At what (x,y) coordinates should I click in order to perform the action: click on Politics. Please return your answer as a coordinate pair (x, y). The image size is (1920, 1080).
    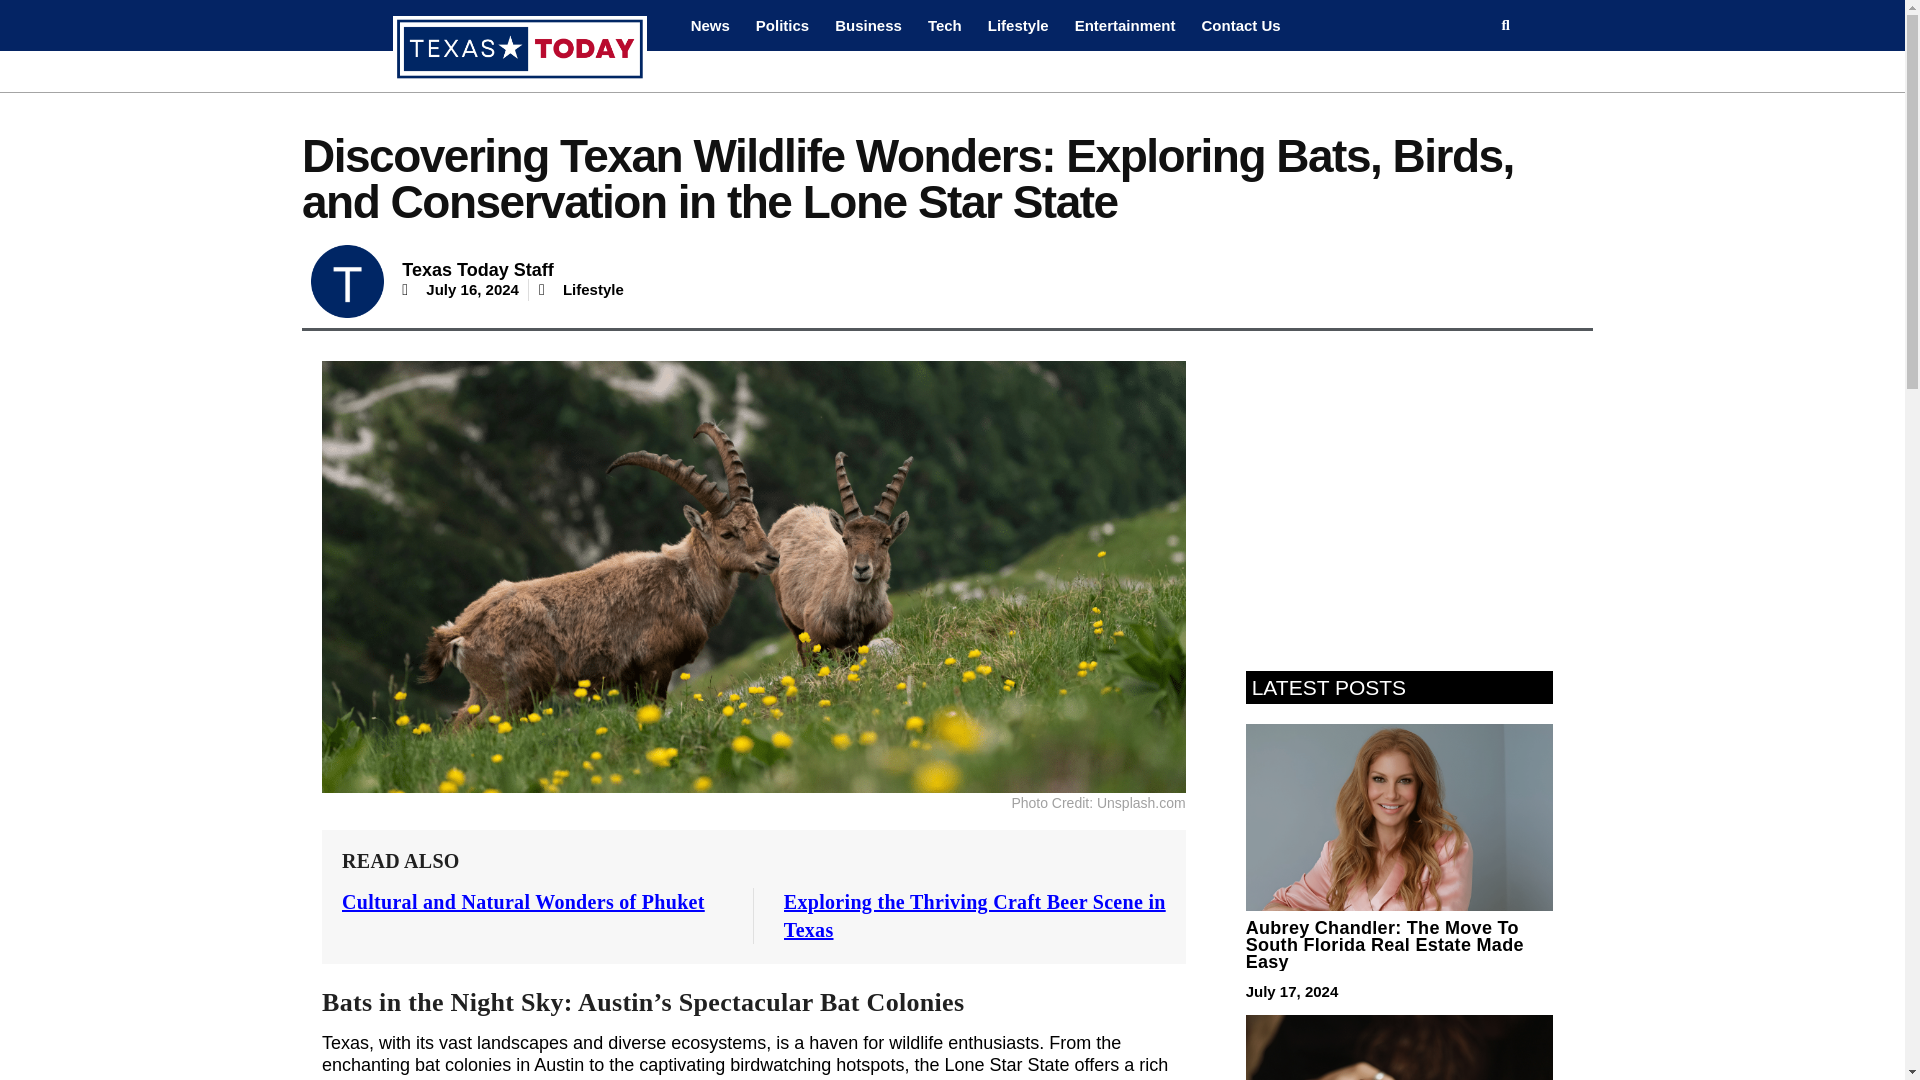
    Looking at the image, I should click on (782, 25).